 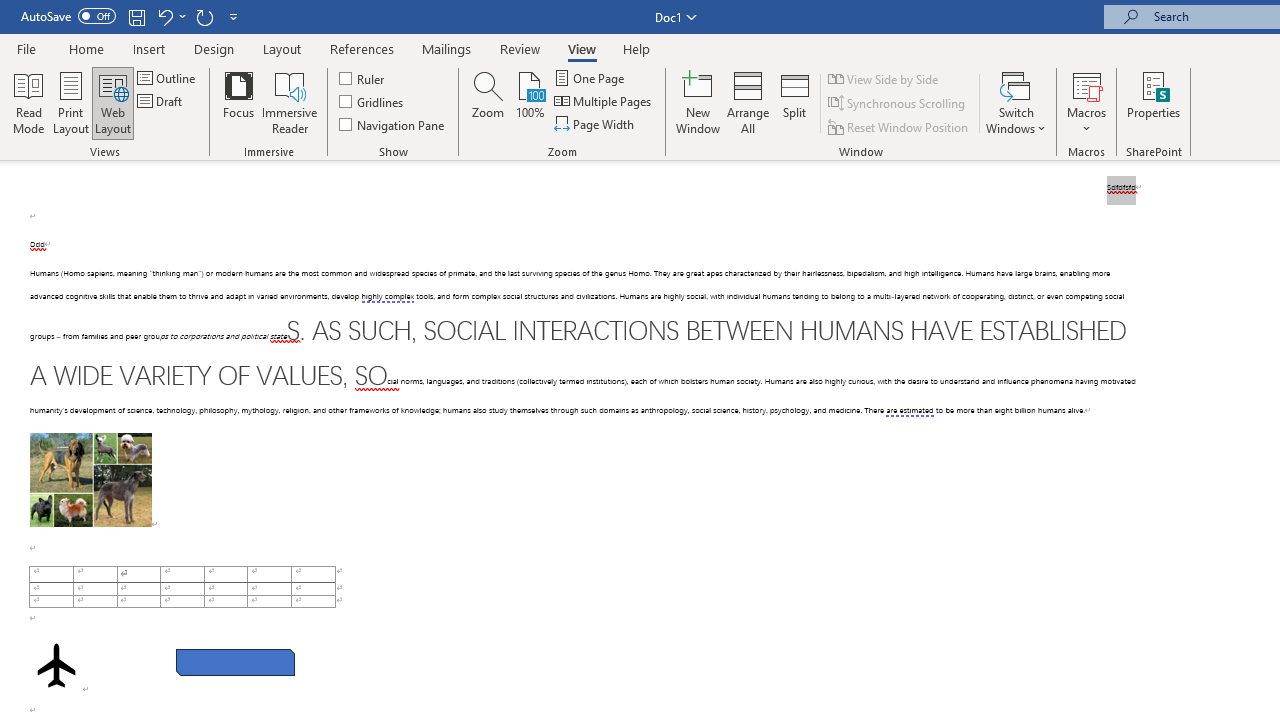 What do you see at coordinates (1086, 84) in the screenshot?
I see `View Macros` at bounding box center [1086, 84].